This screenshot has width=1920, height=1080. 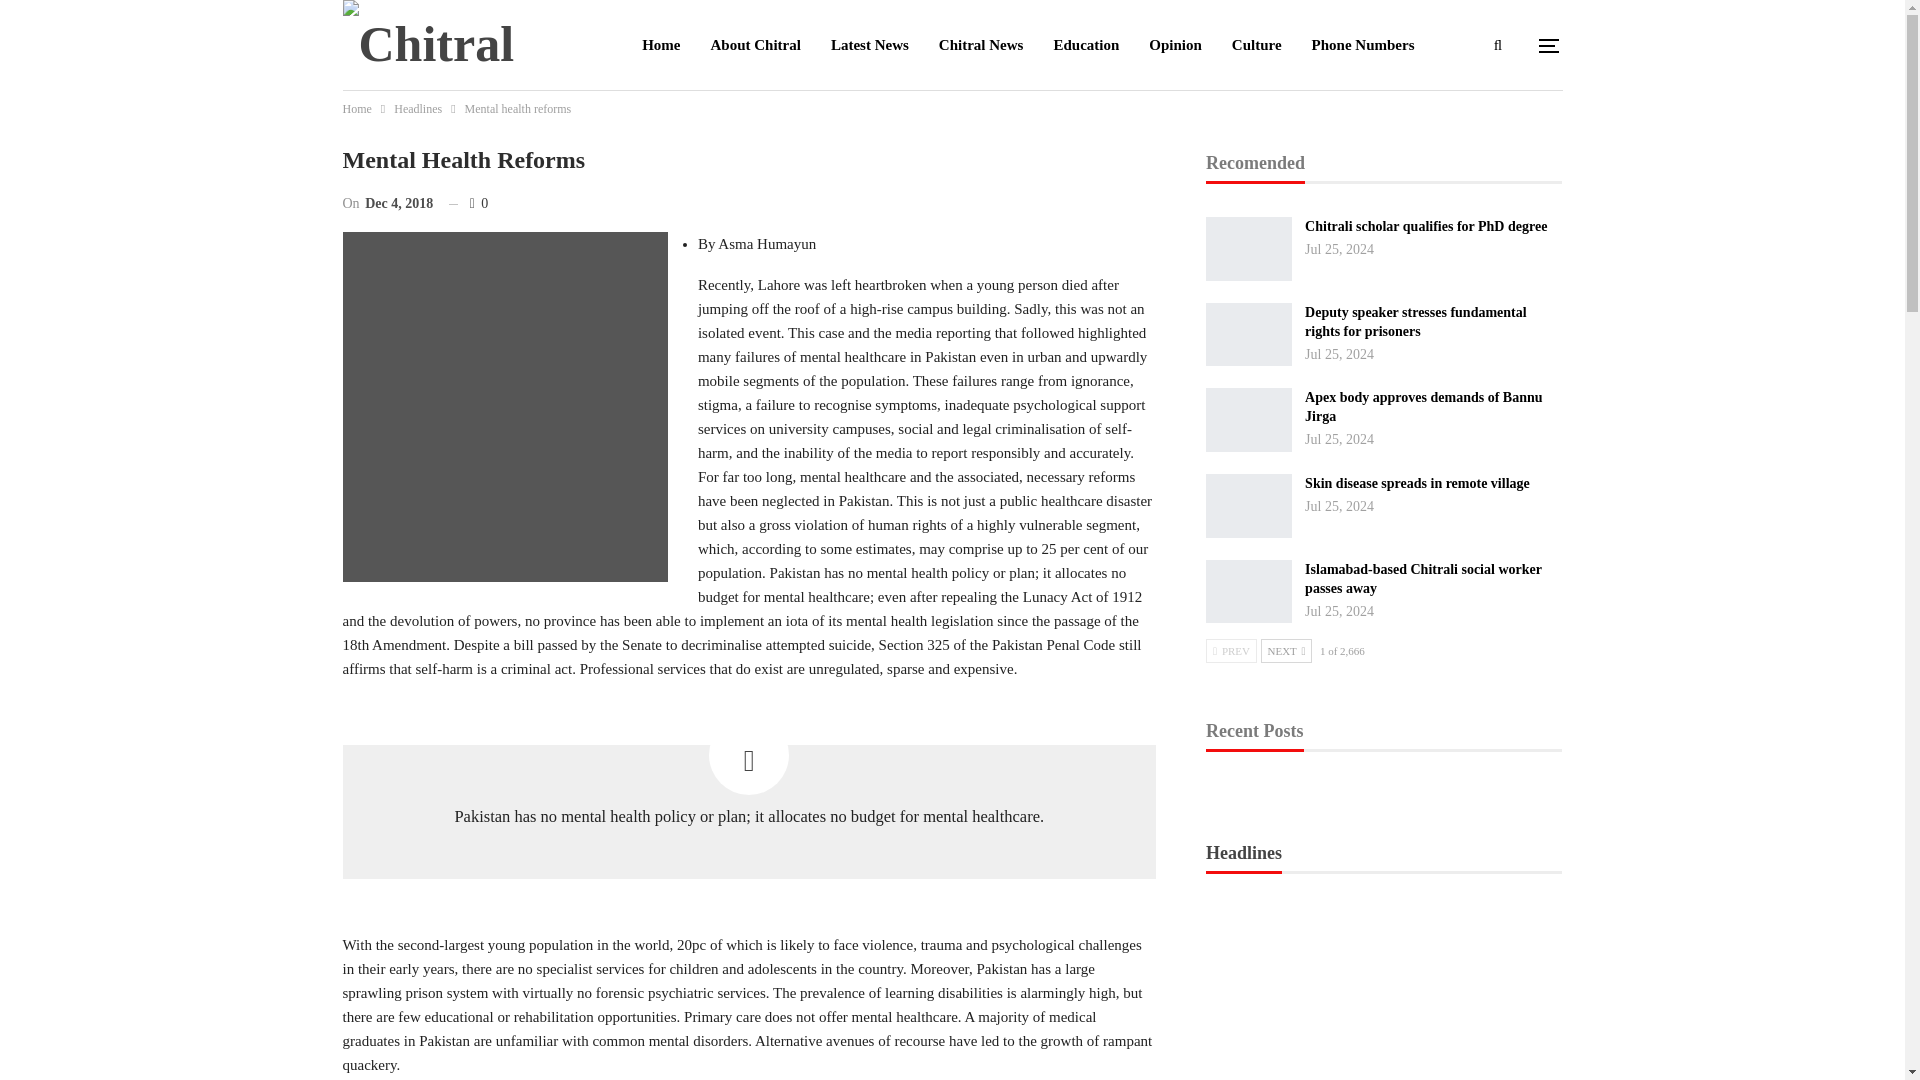 I want to click on Opinion, so click(x=1176, y=44).